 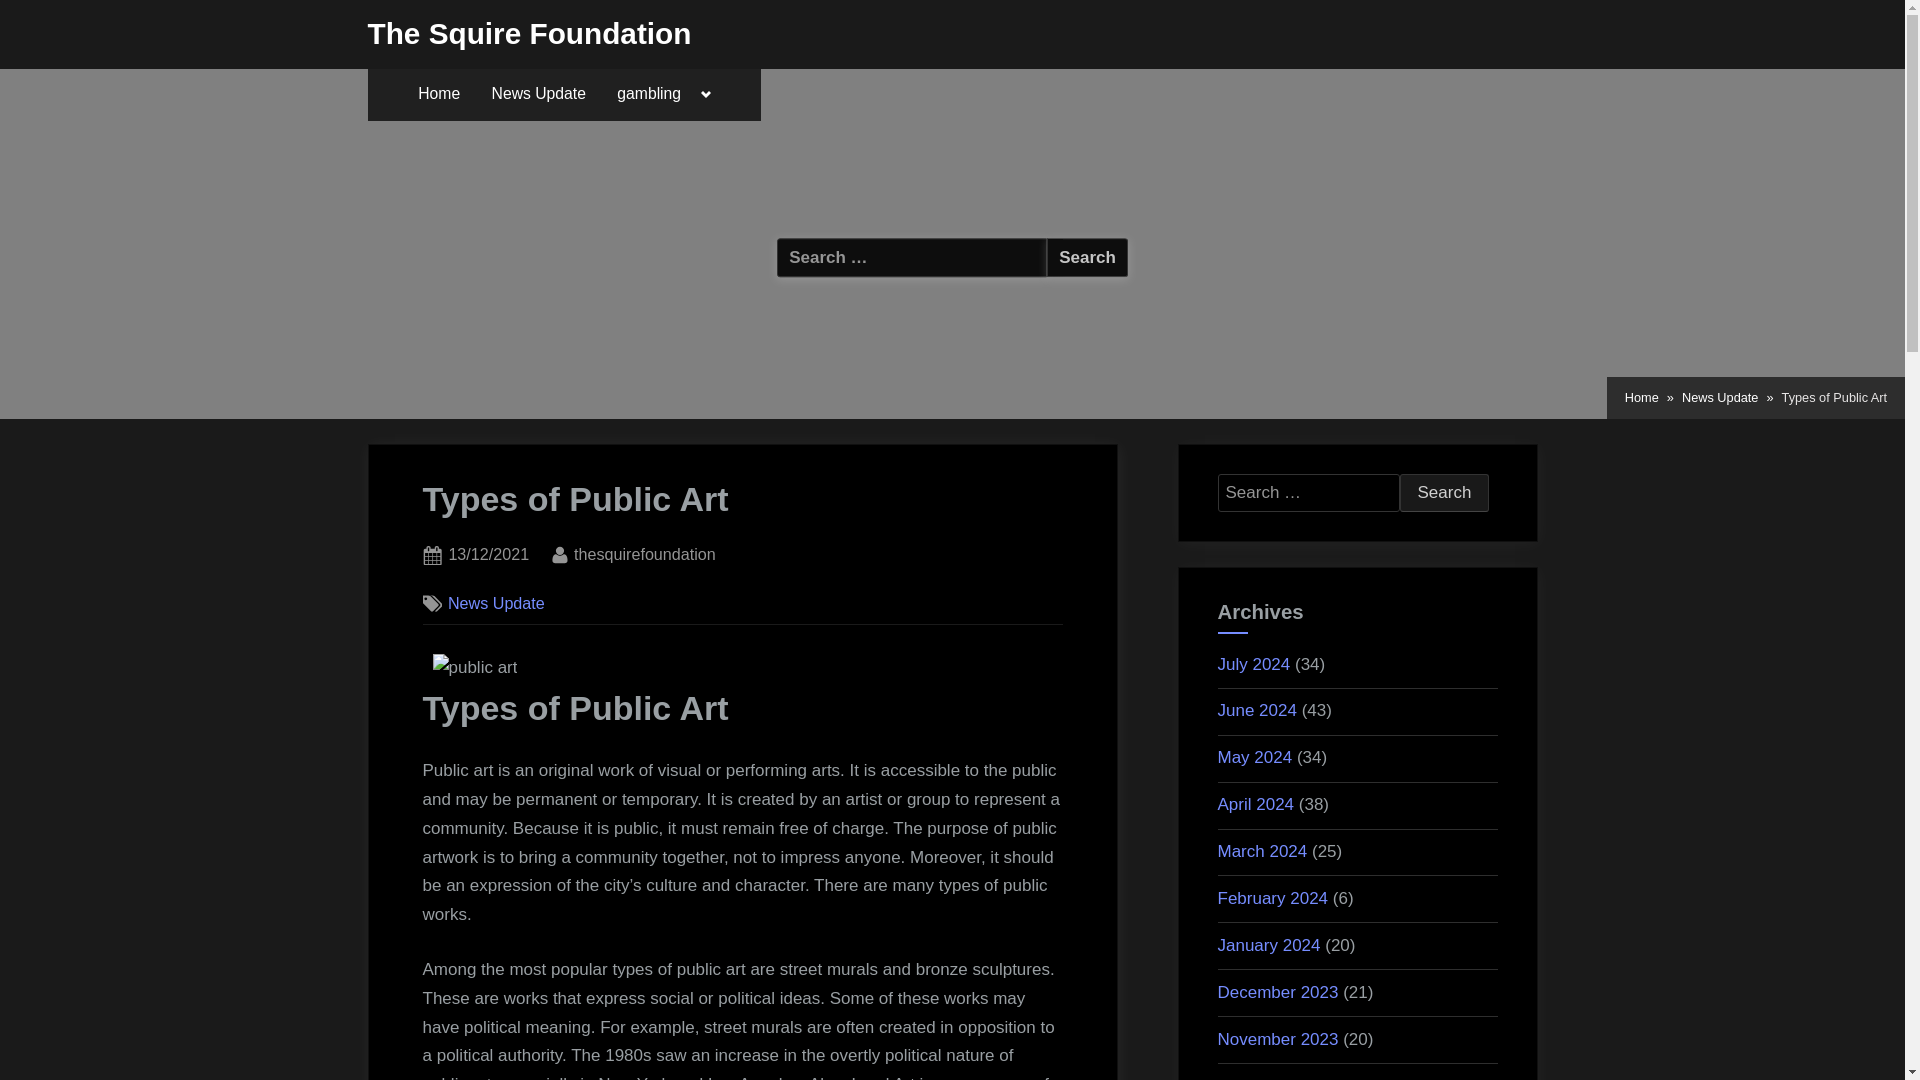 I want to click on June 2024, so click(x=1257, y=710).